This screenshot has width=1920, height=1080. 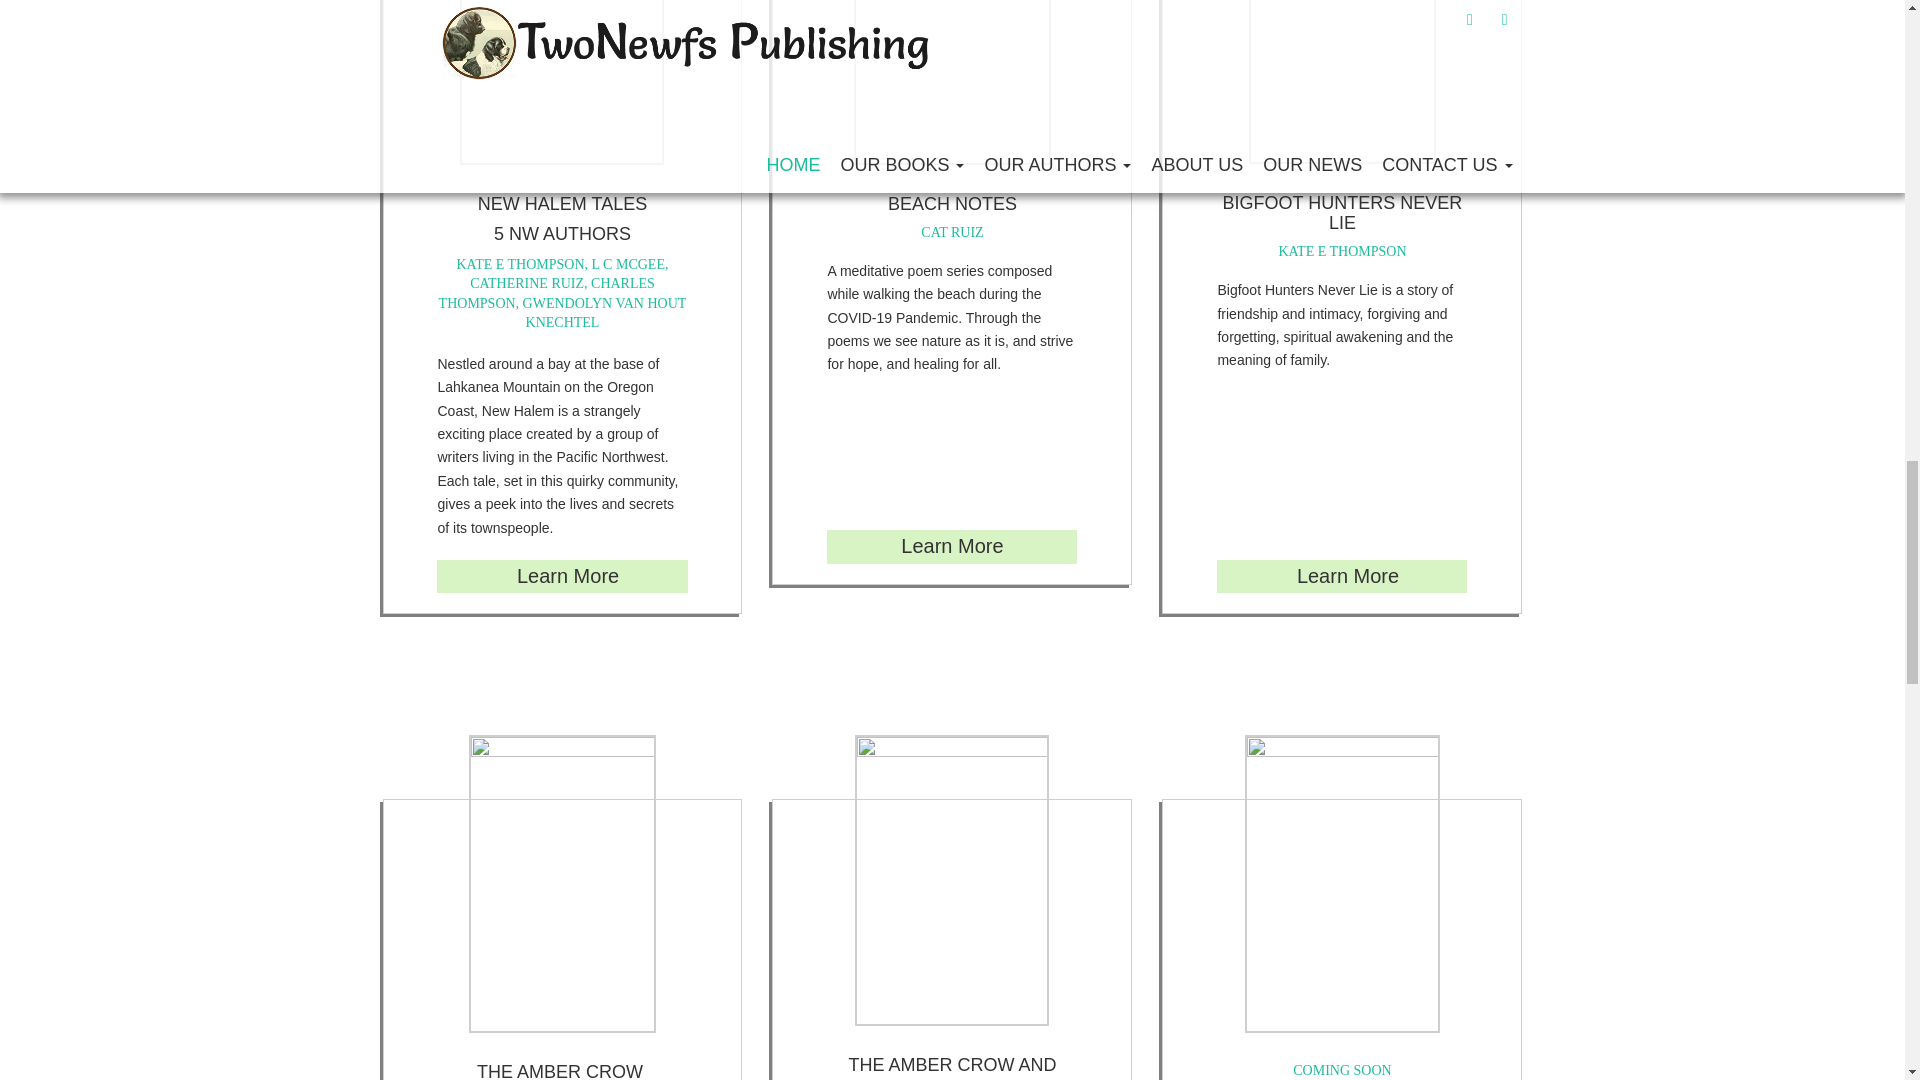 I want to click on Learn More, so click(x=1348, y=576).